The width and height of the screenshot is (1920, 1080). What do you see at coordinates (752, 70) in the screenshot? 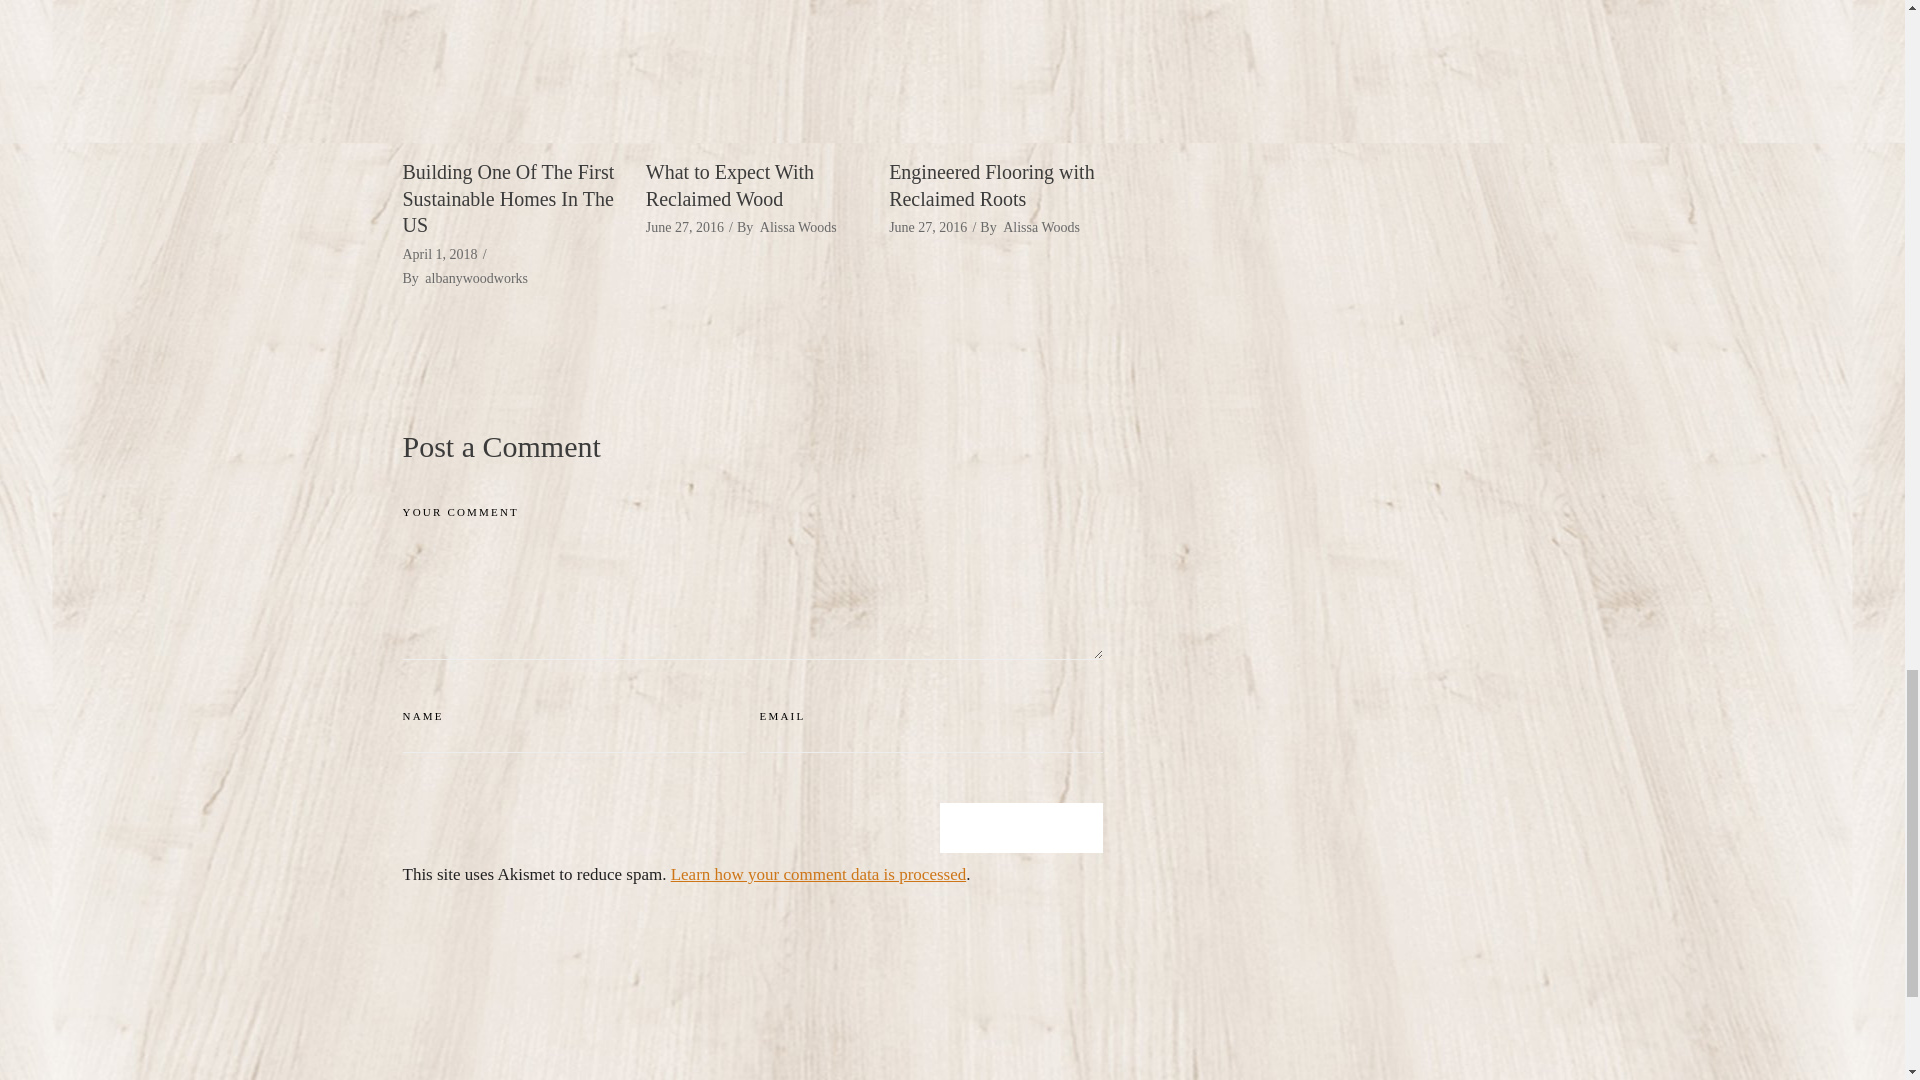
I see `What to Expect With Reclaimed Wood` at bounding box center [752, 70].